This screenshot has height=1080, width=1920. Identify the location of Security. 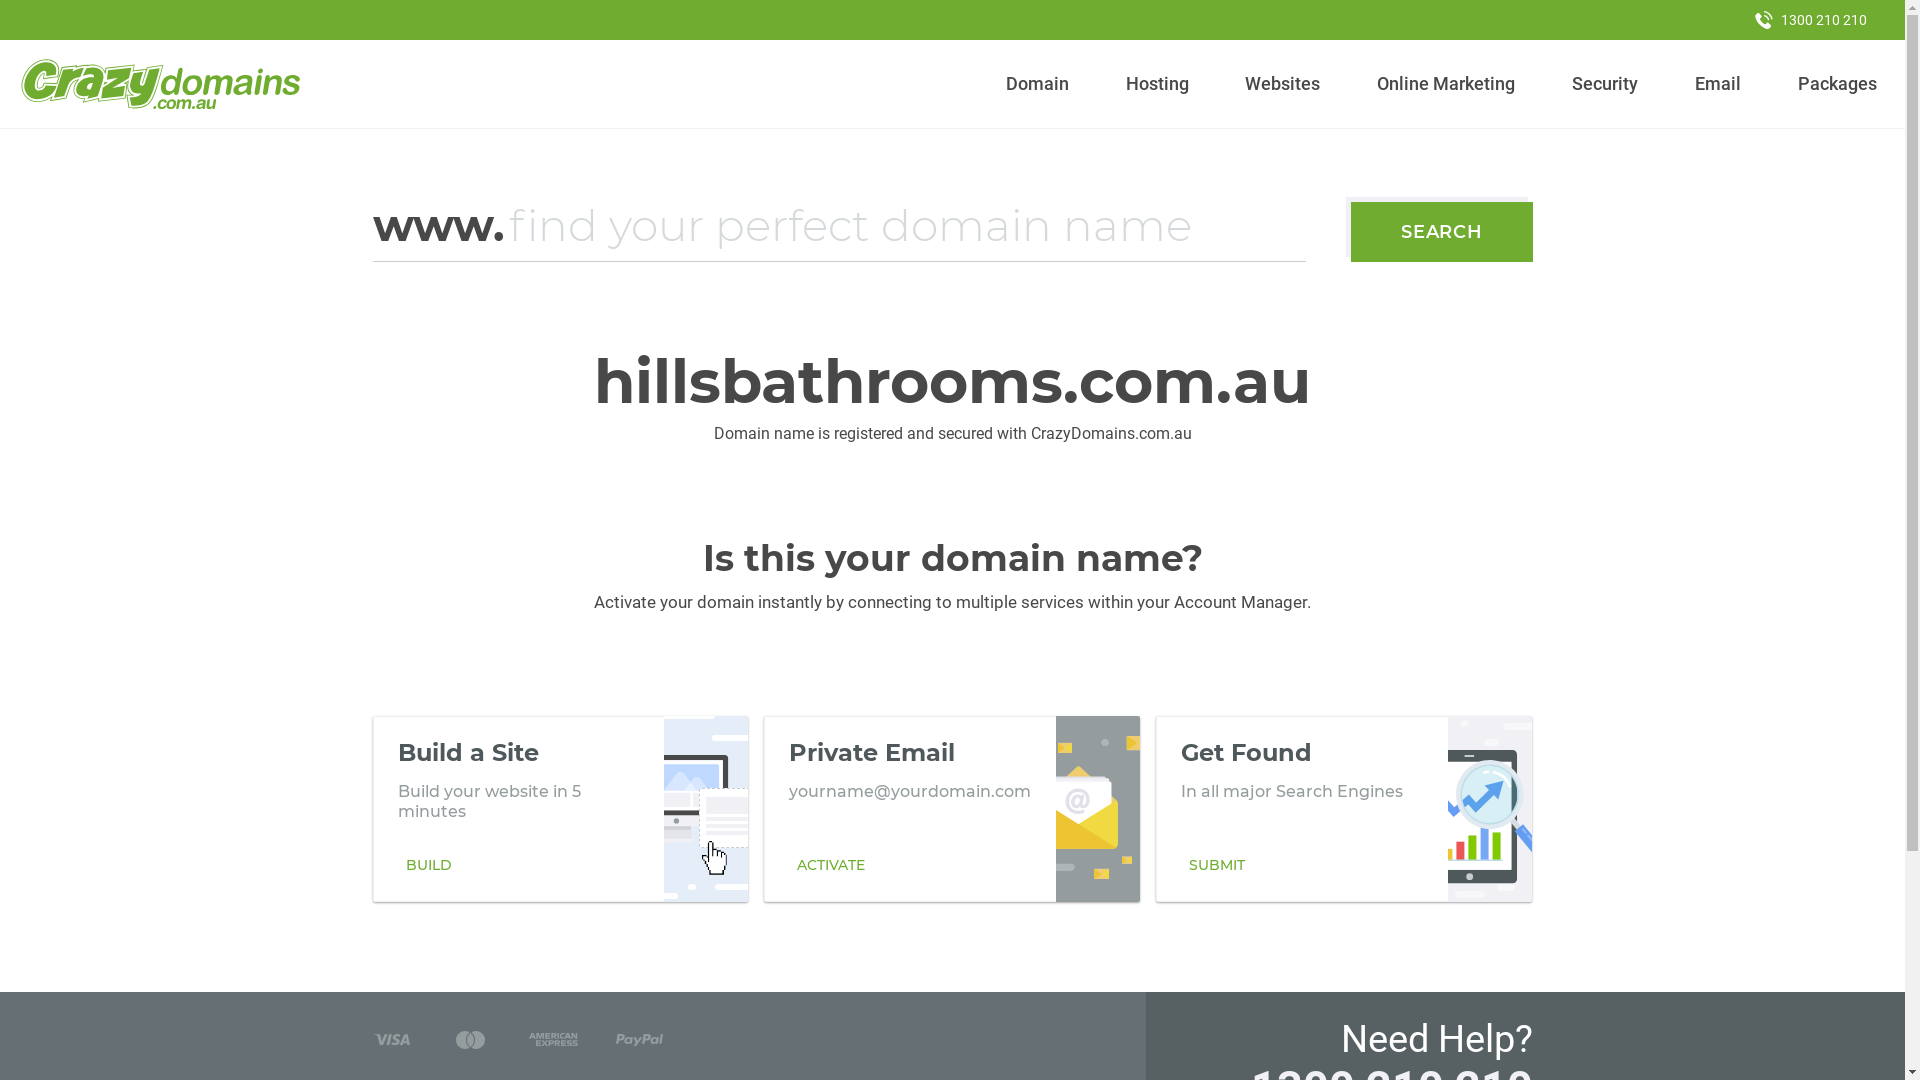
(1606, 84).